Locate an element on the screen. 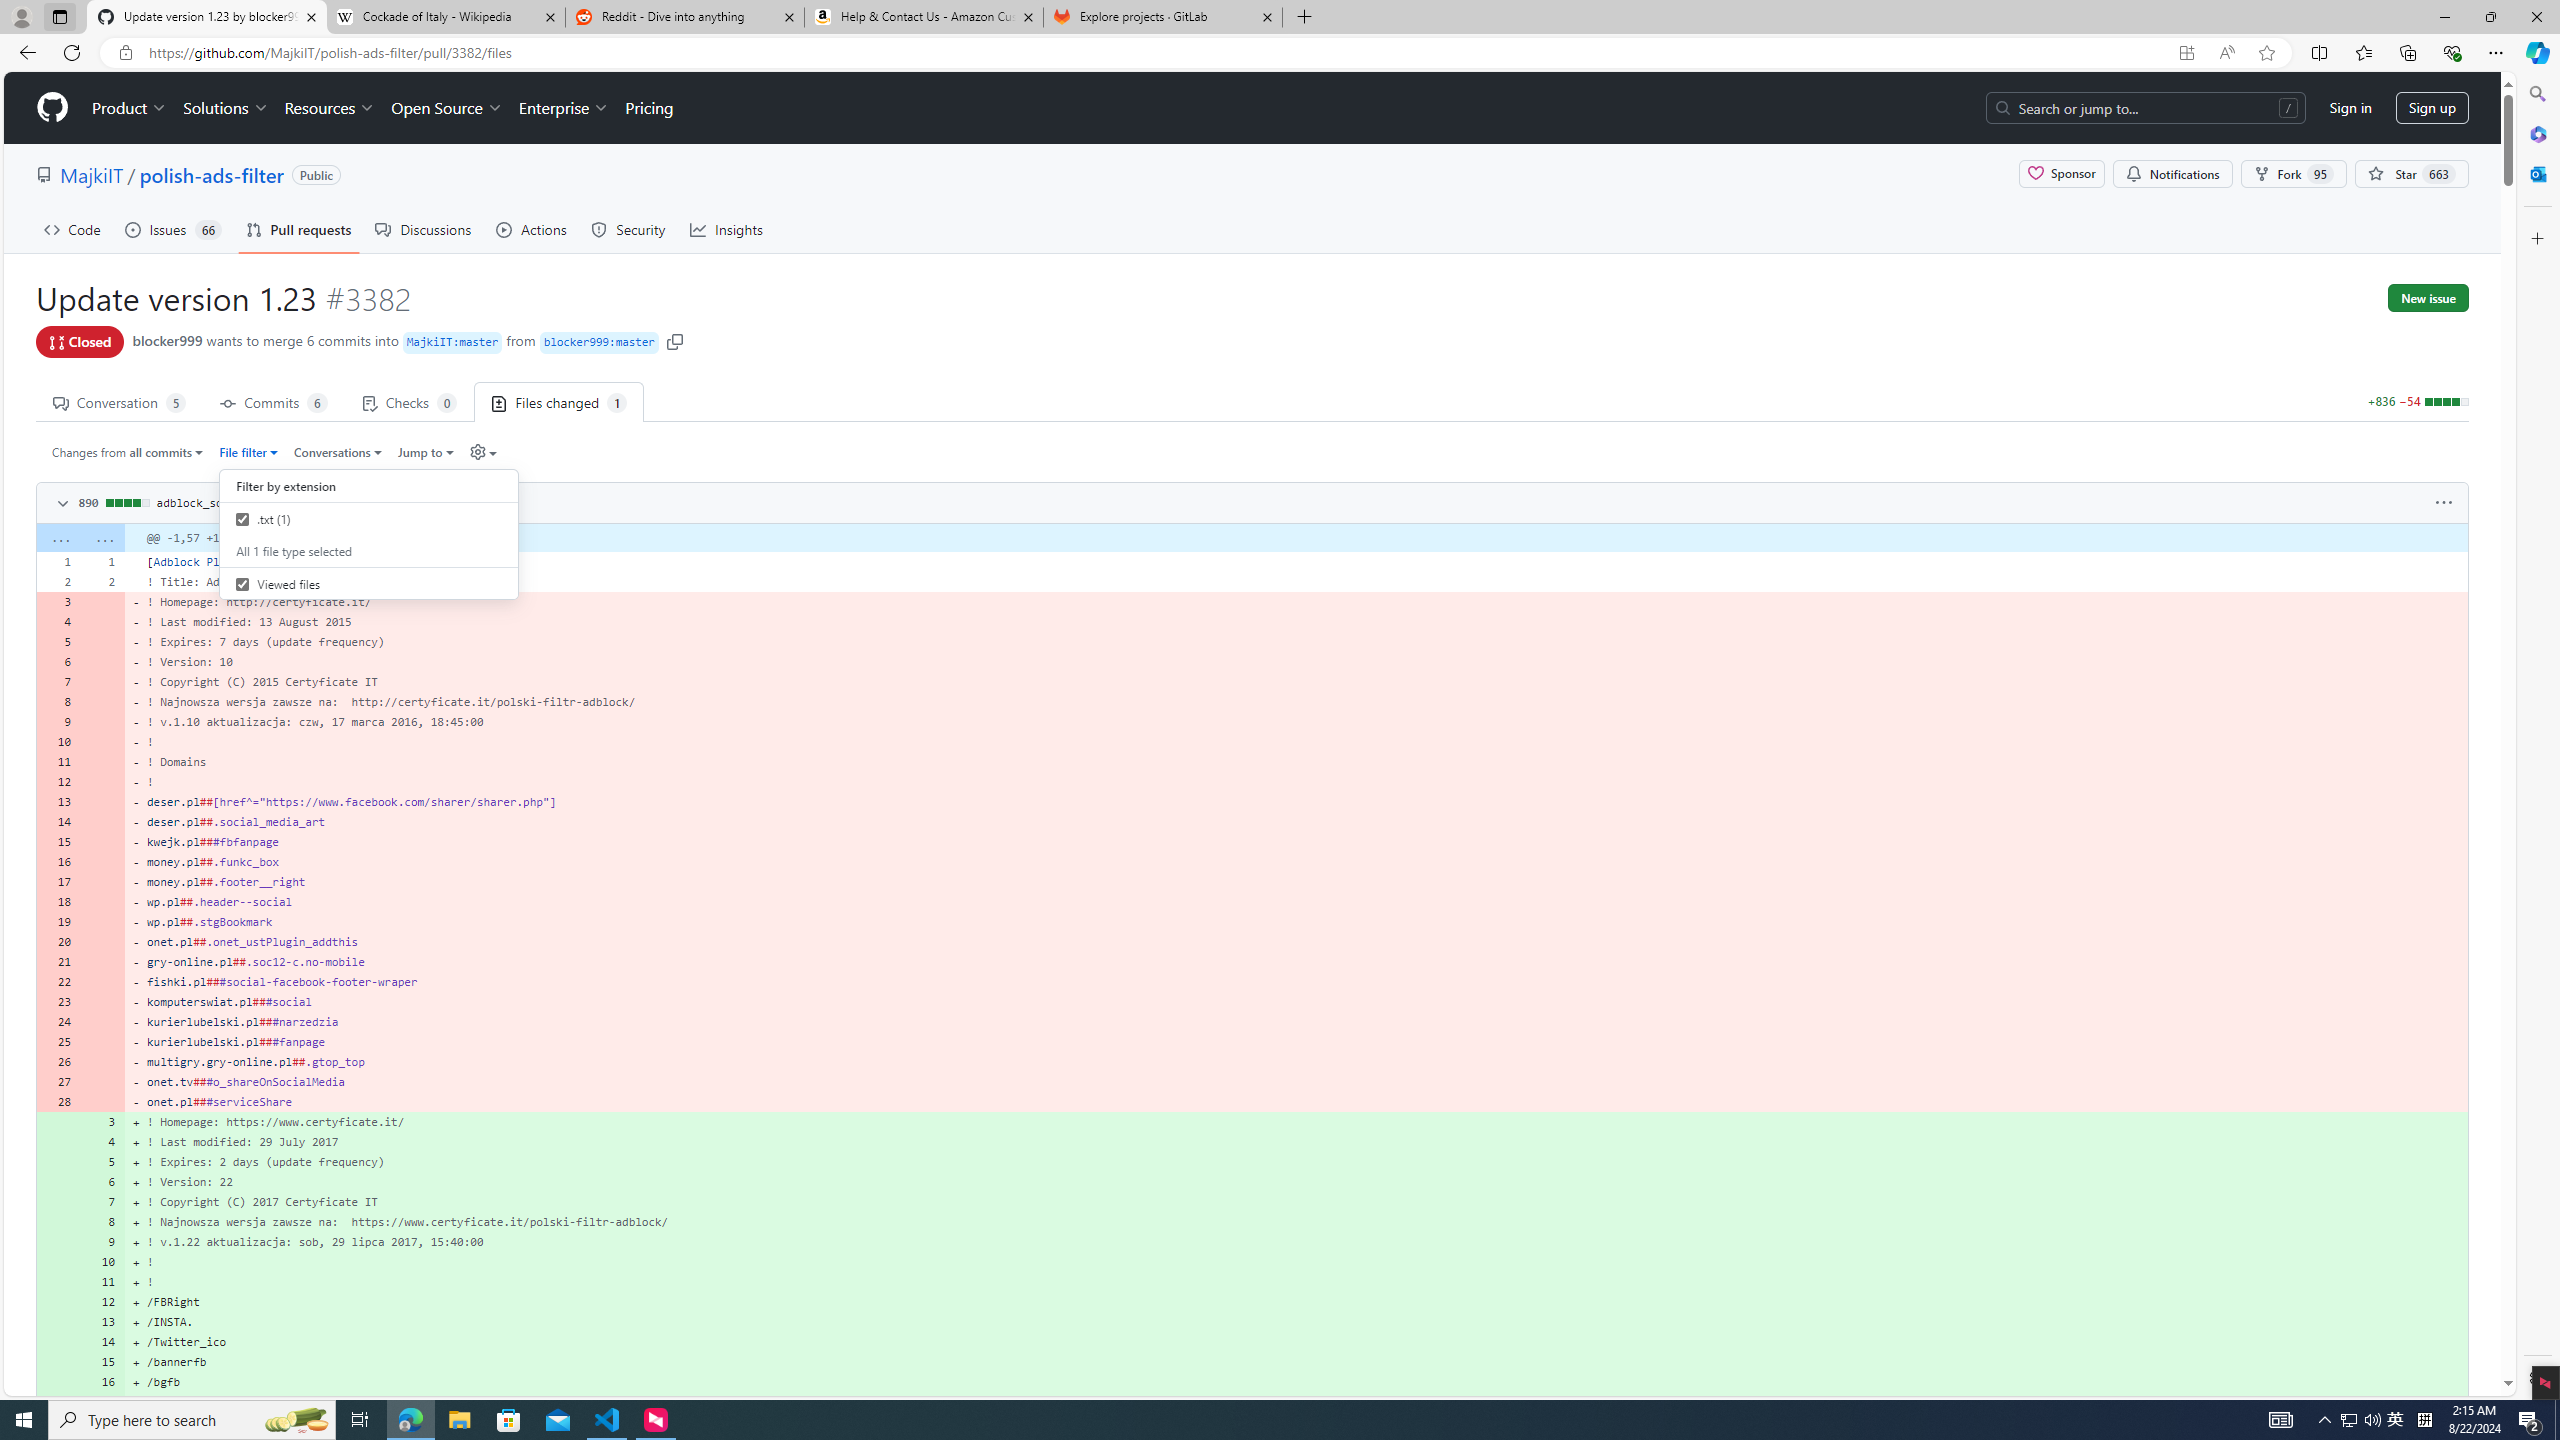 This screenshot has width=2560, height=1440. Toggle diff contents is located at coordinates (61, 504).